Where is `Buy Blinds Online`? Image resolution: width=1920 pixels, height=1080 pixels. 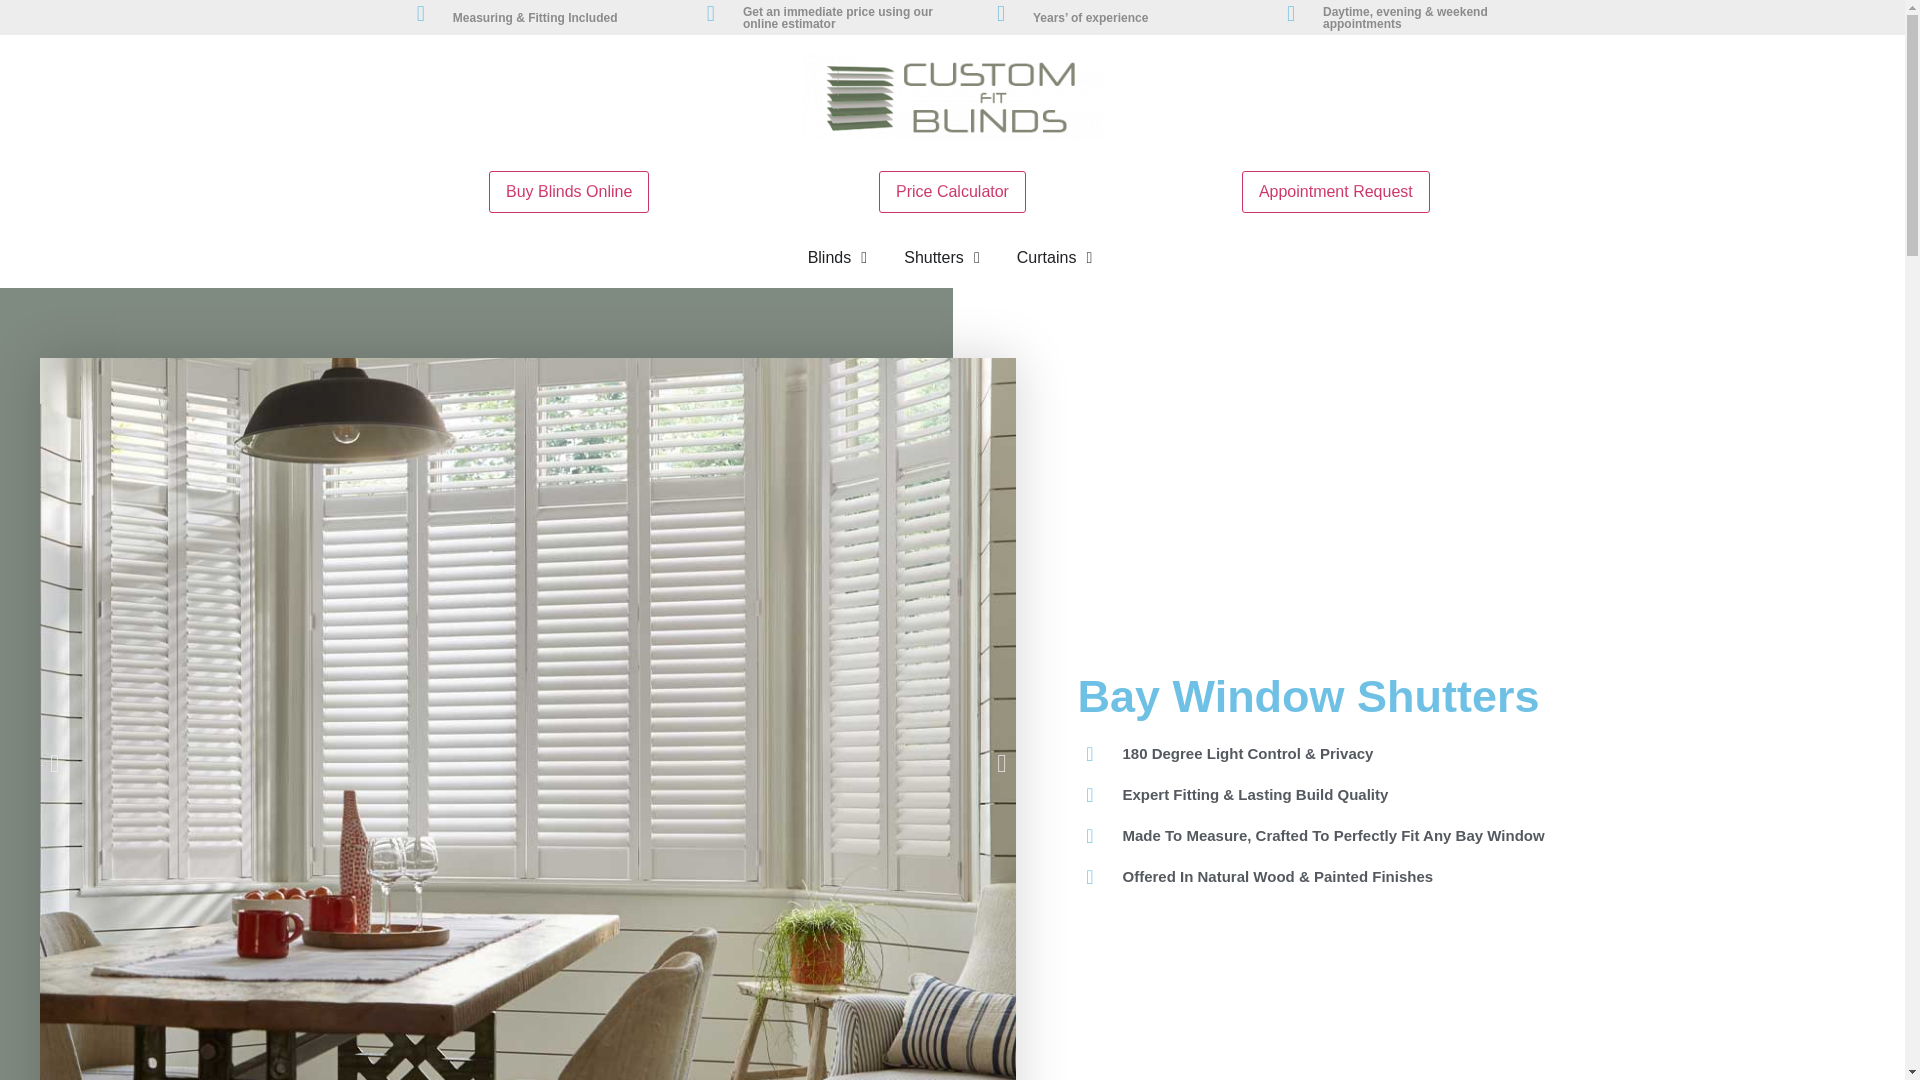
Buy Blinds Online is located at coordinates (568, 190).